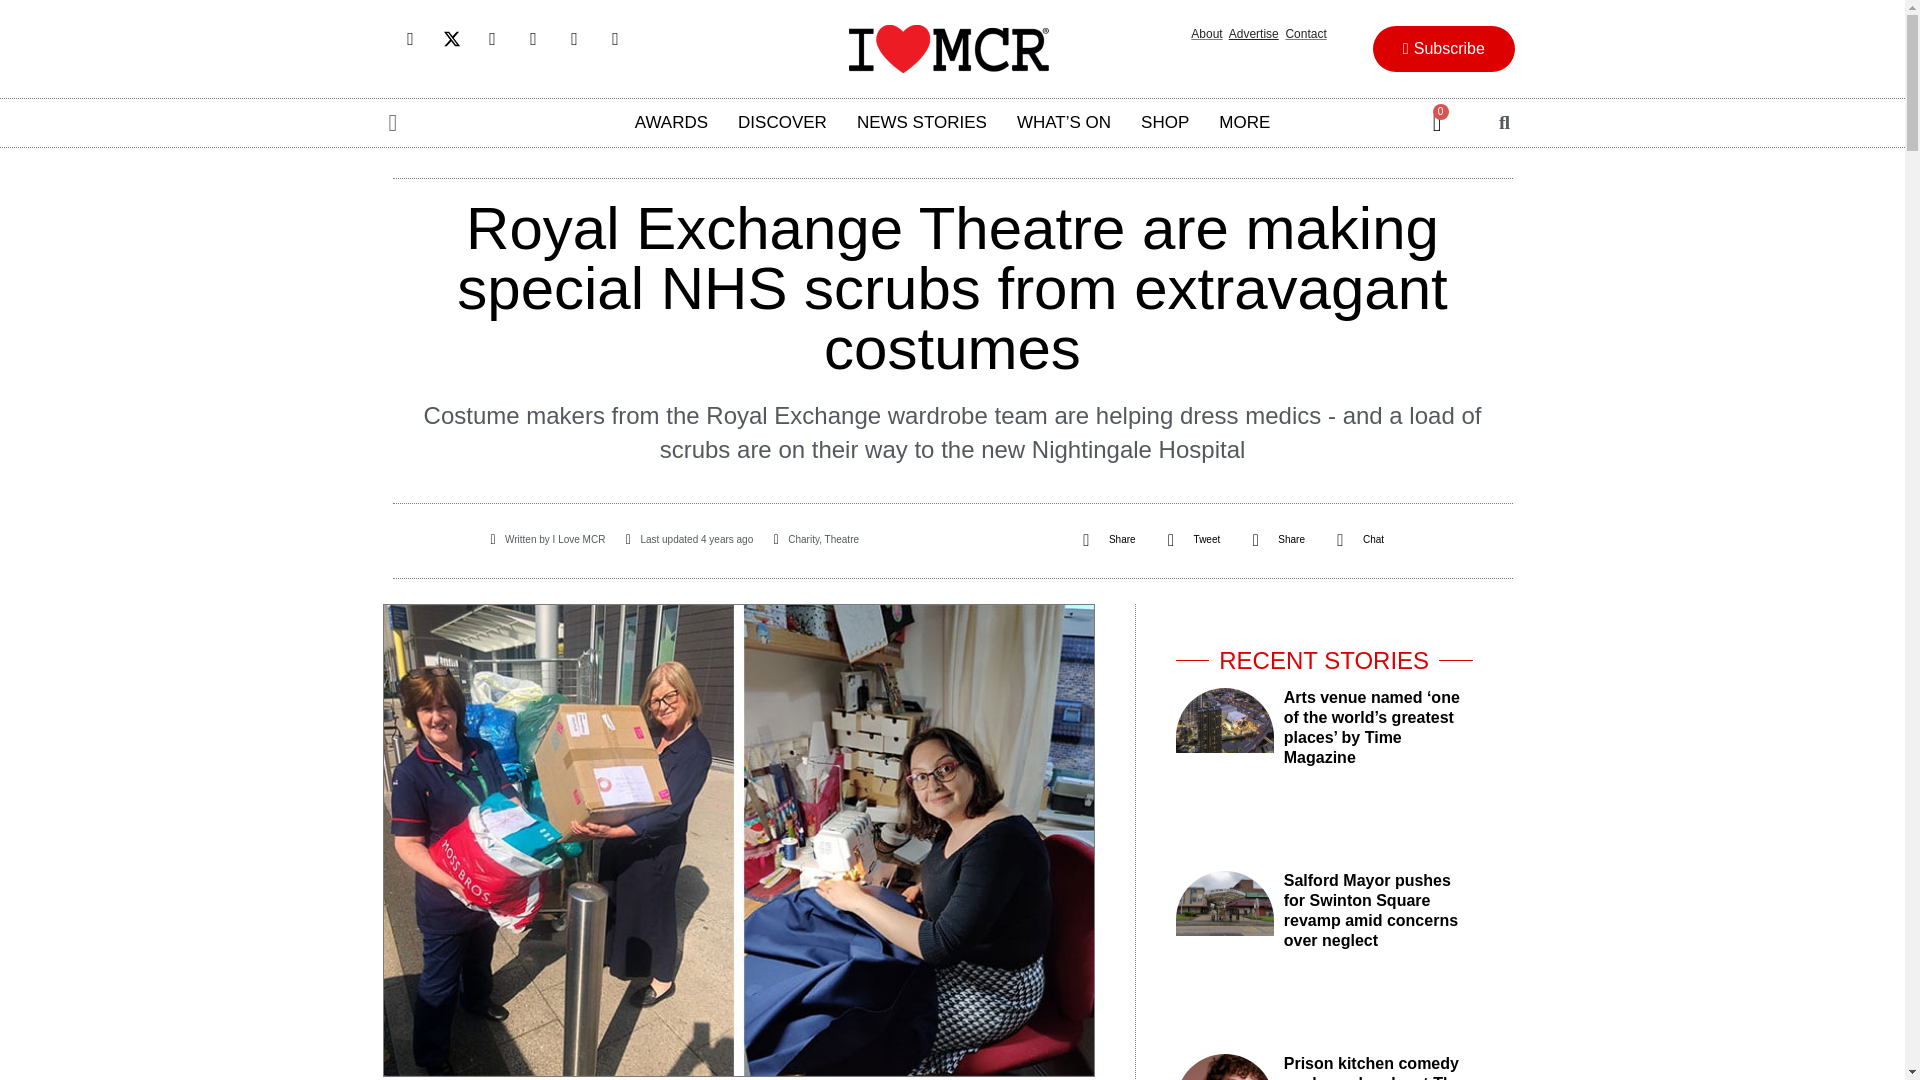 The width and height of the screenshot is (1920, 1080). I want to click on NEWS STORIES, so click(922, 122).